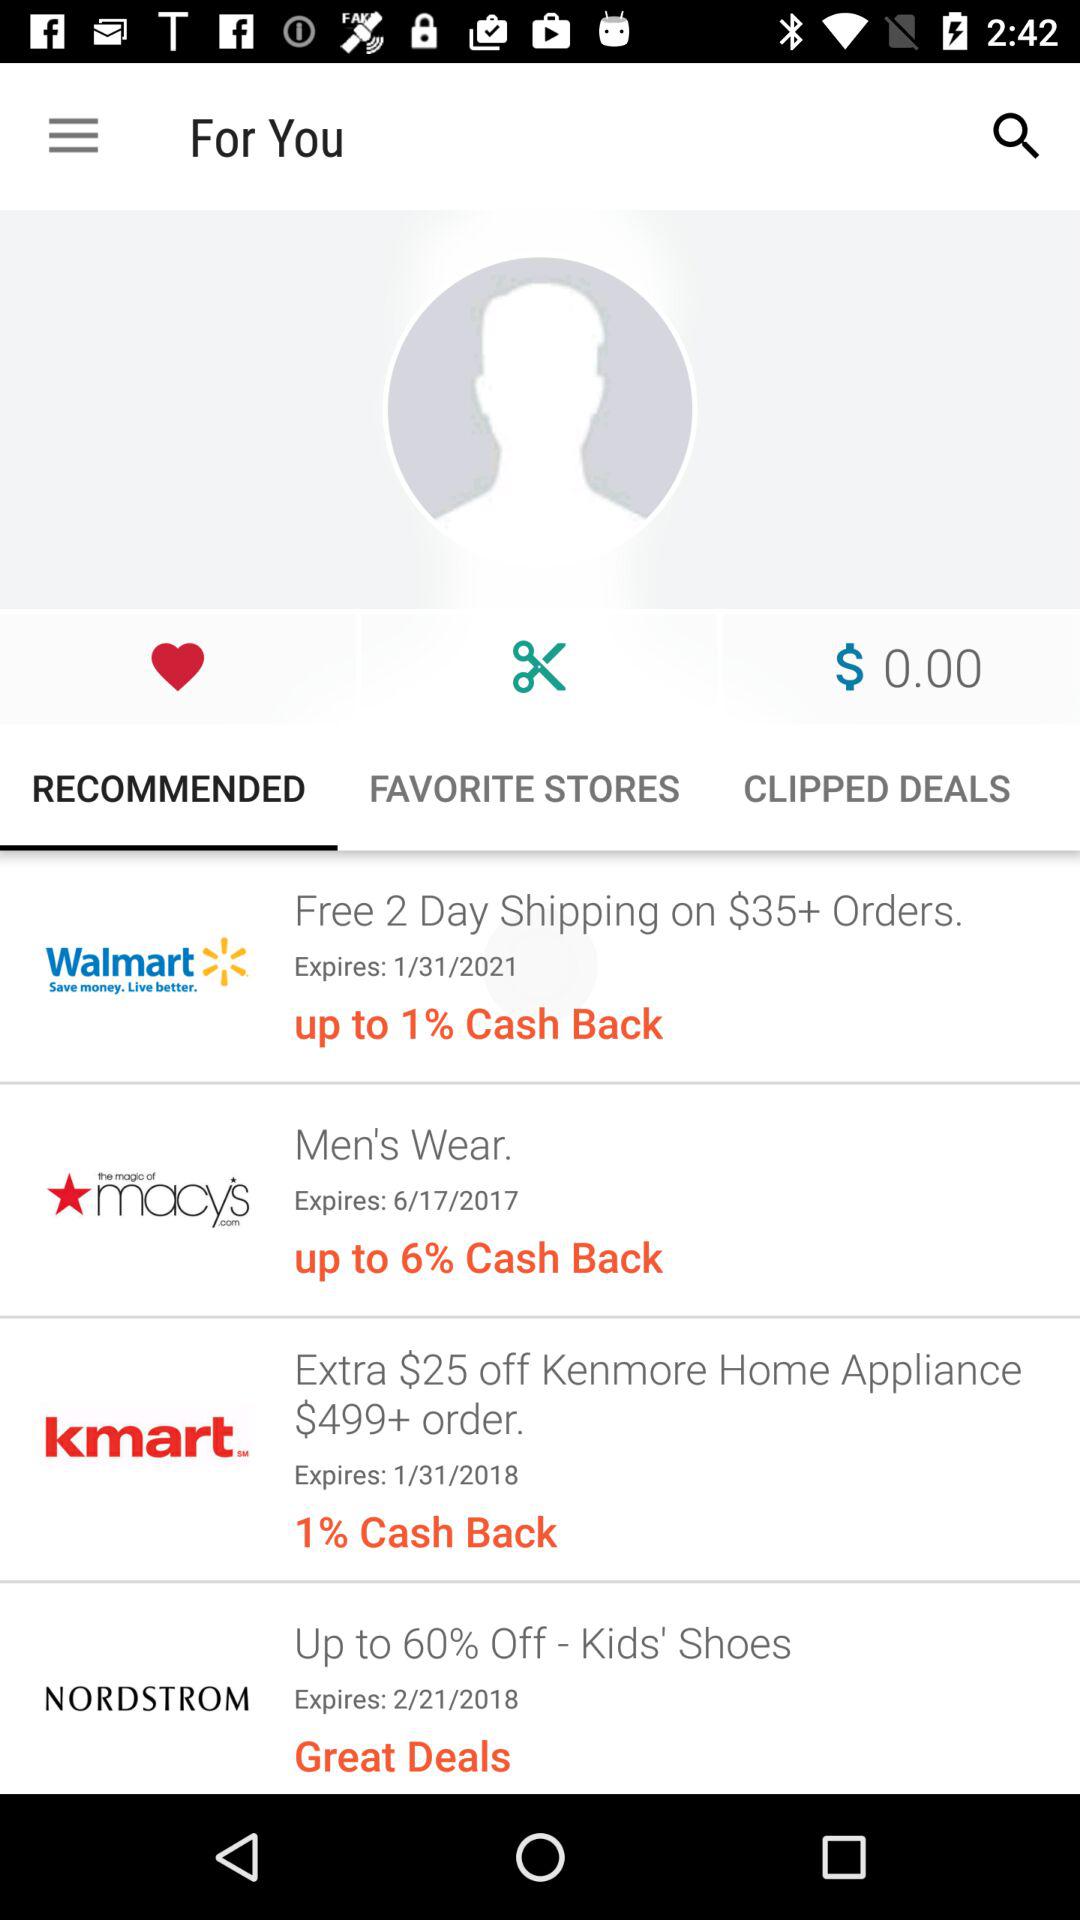 The image size is (1080, 1920). What do you see at coordinates (73, 136) in the screenshot?
I see `open the item to the left of for you` at bounding box center [73, 136].